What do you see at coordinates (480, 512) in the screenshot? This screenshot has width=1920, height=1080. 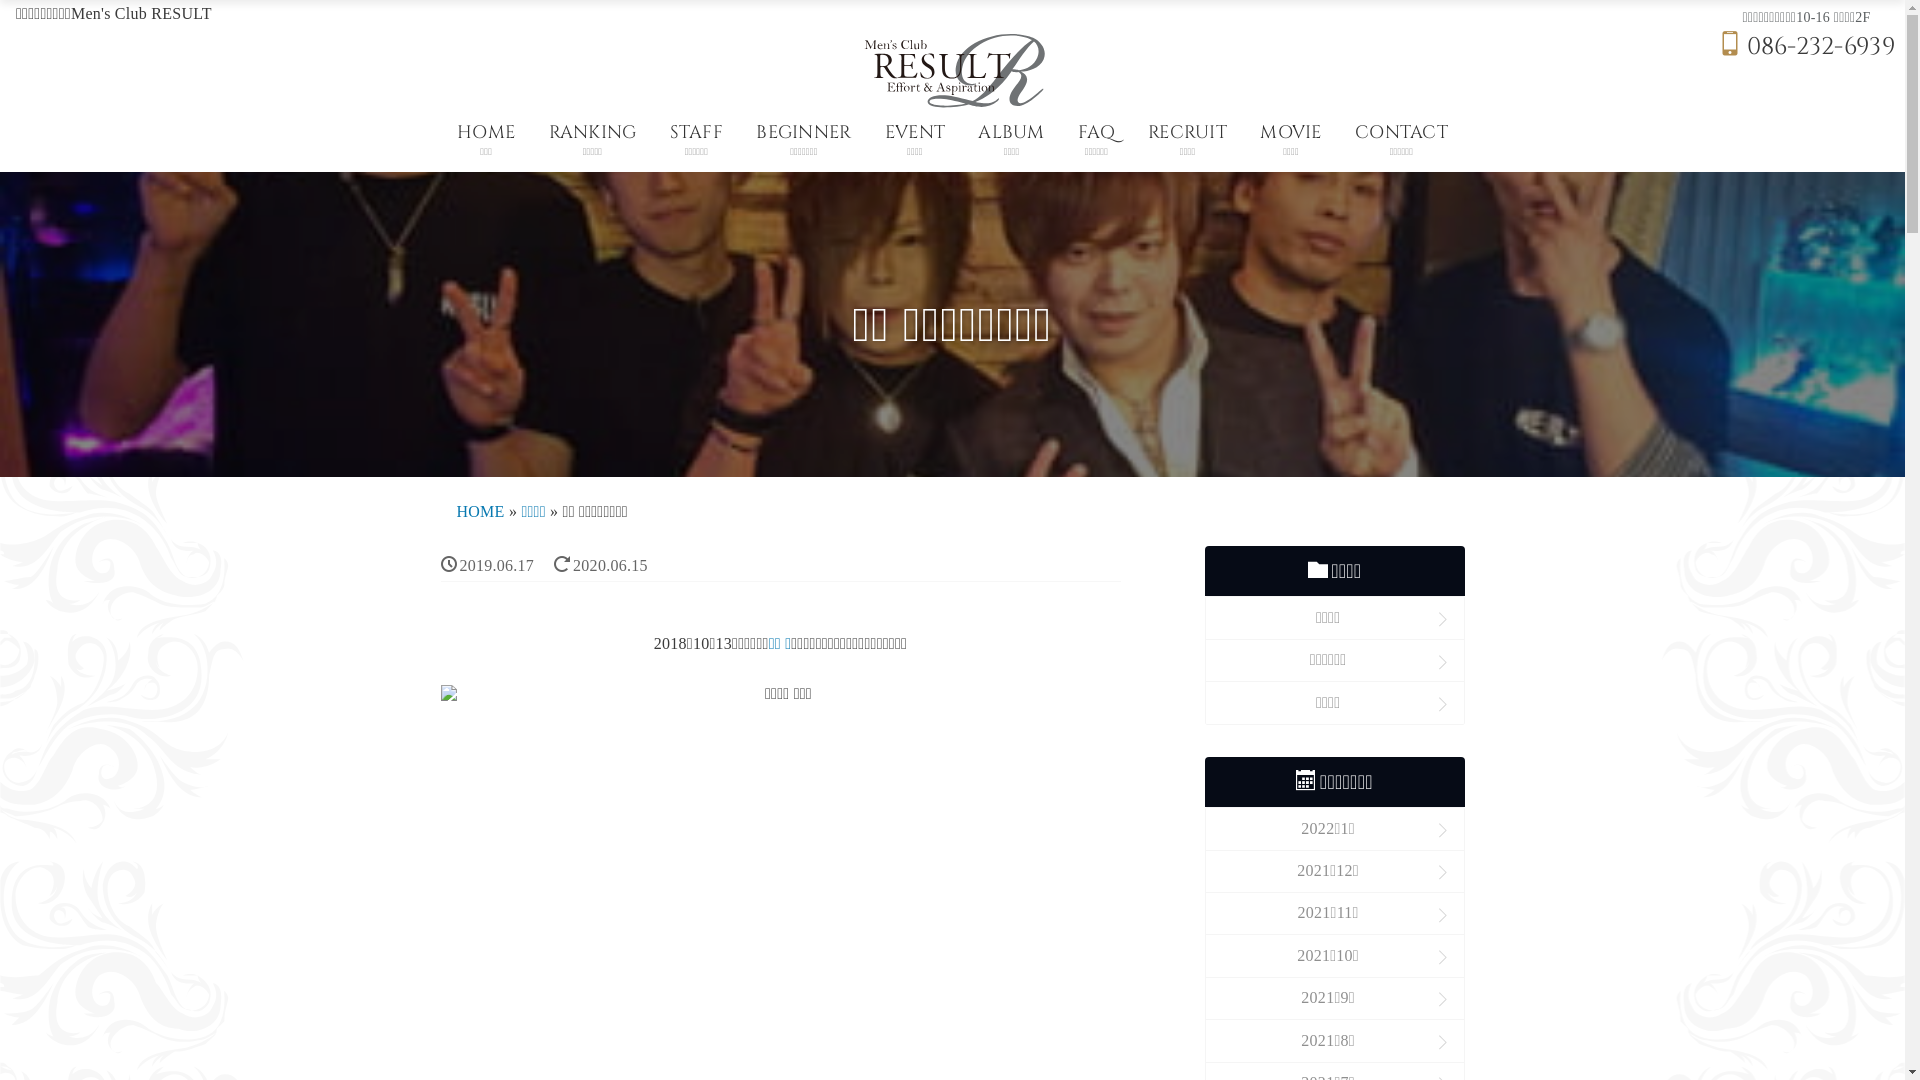 I see `HOME` at bounding box center [480, 512].